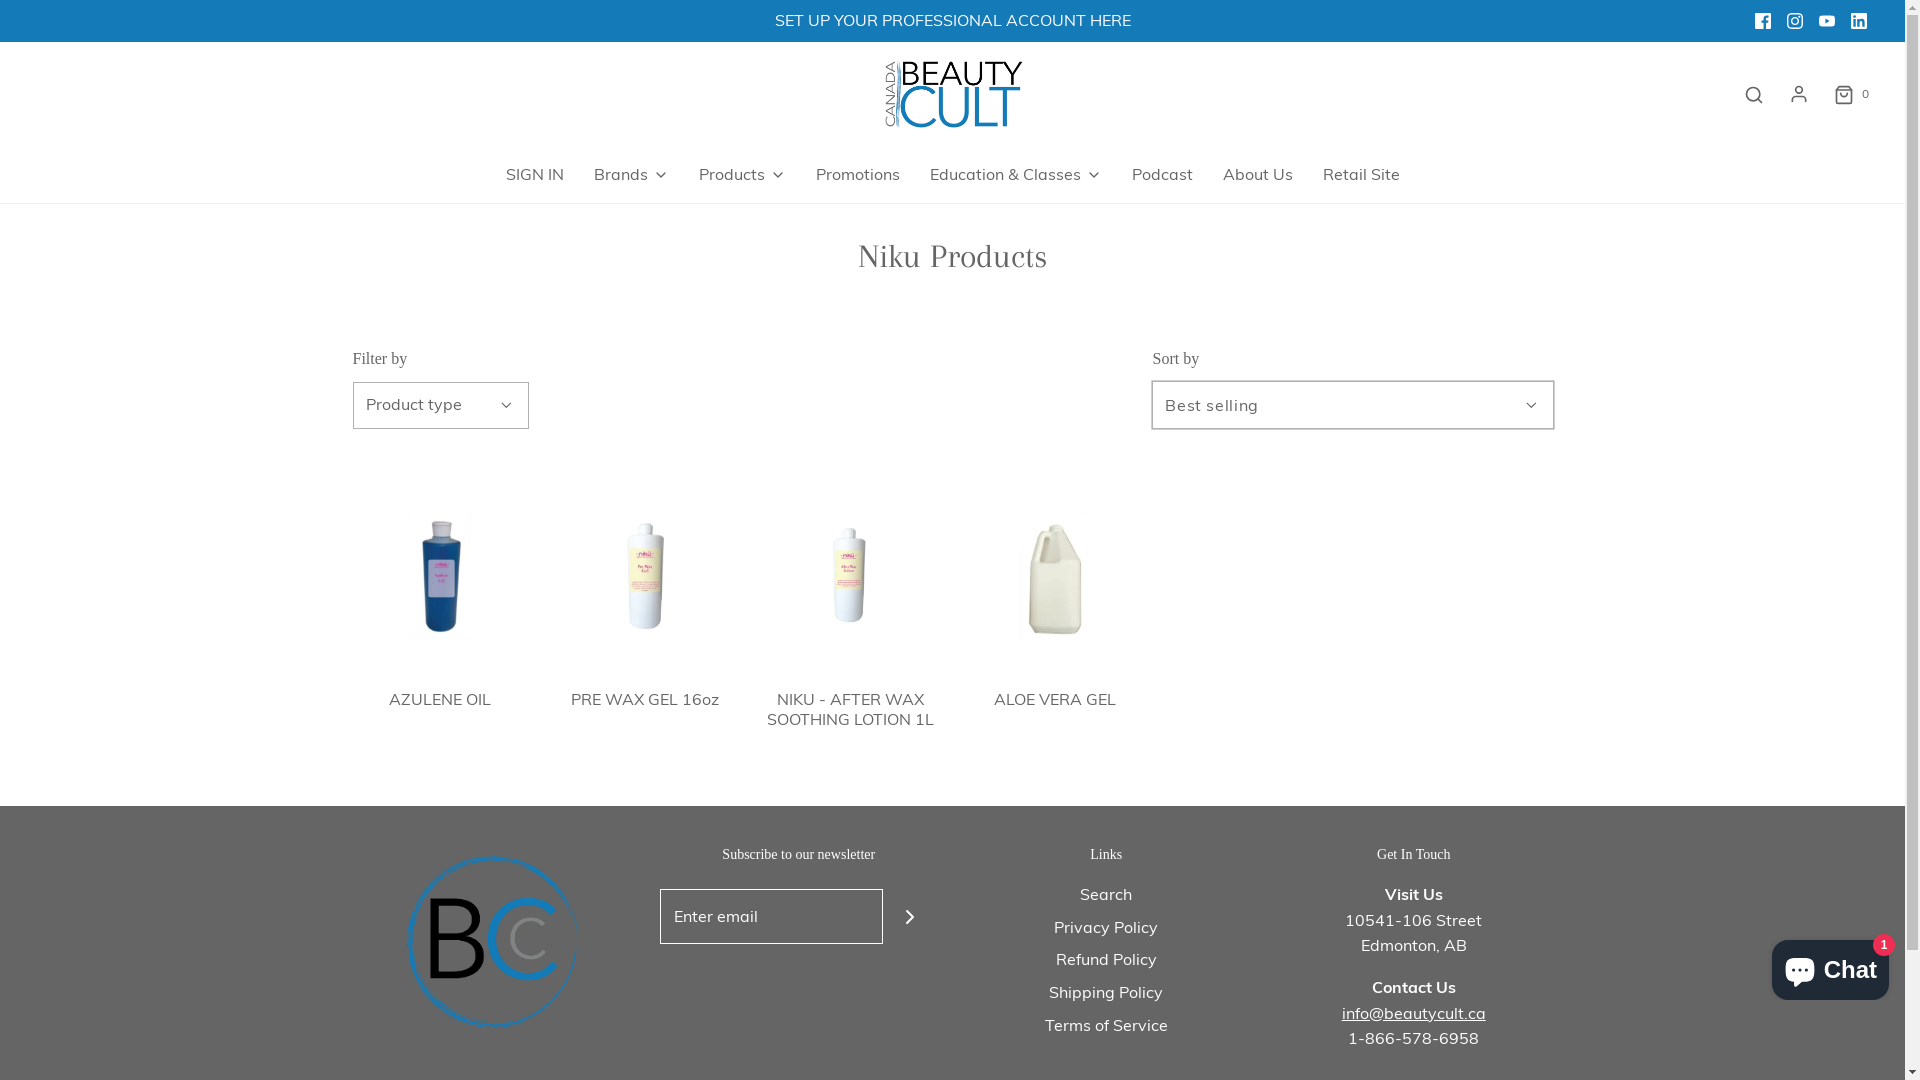 This screenshot has width=1920, height=1080. I want to click on NIKU - AFTER WAX SOOTHING LOTION 1L, so click(850, 576).